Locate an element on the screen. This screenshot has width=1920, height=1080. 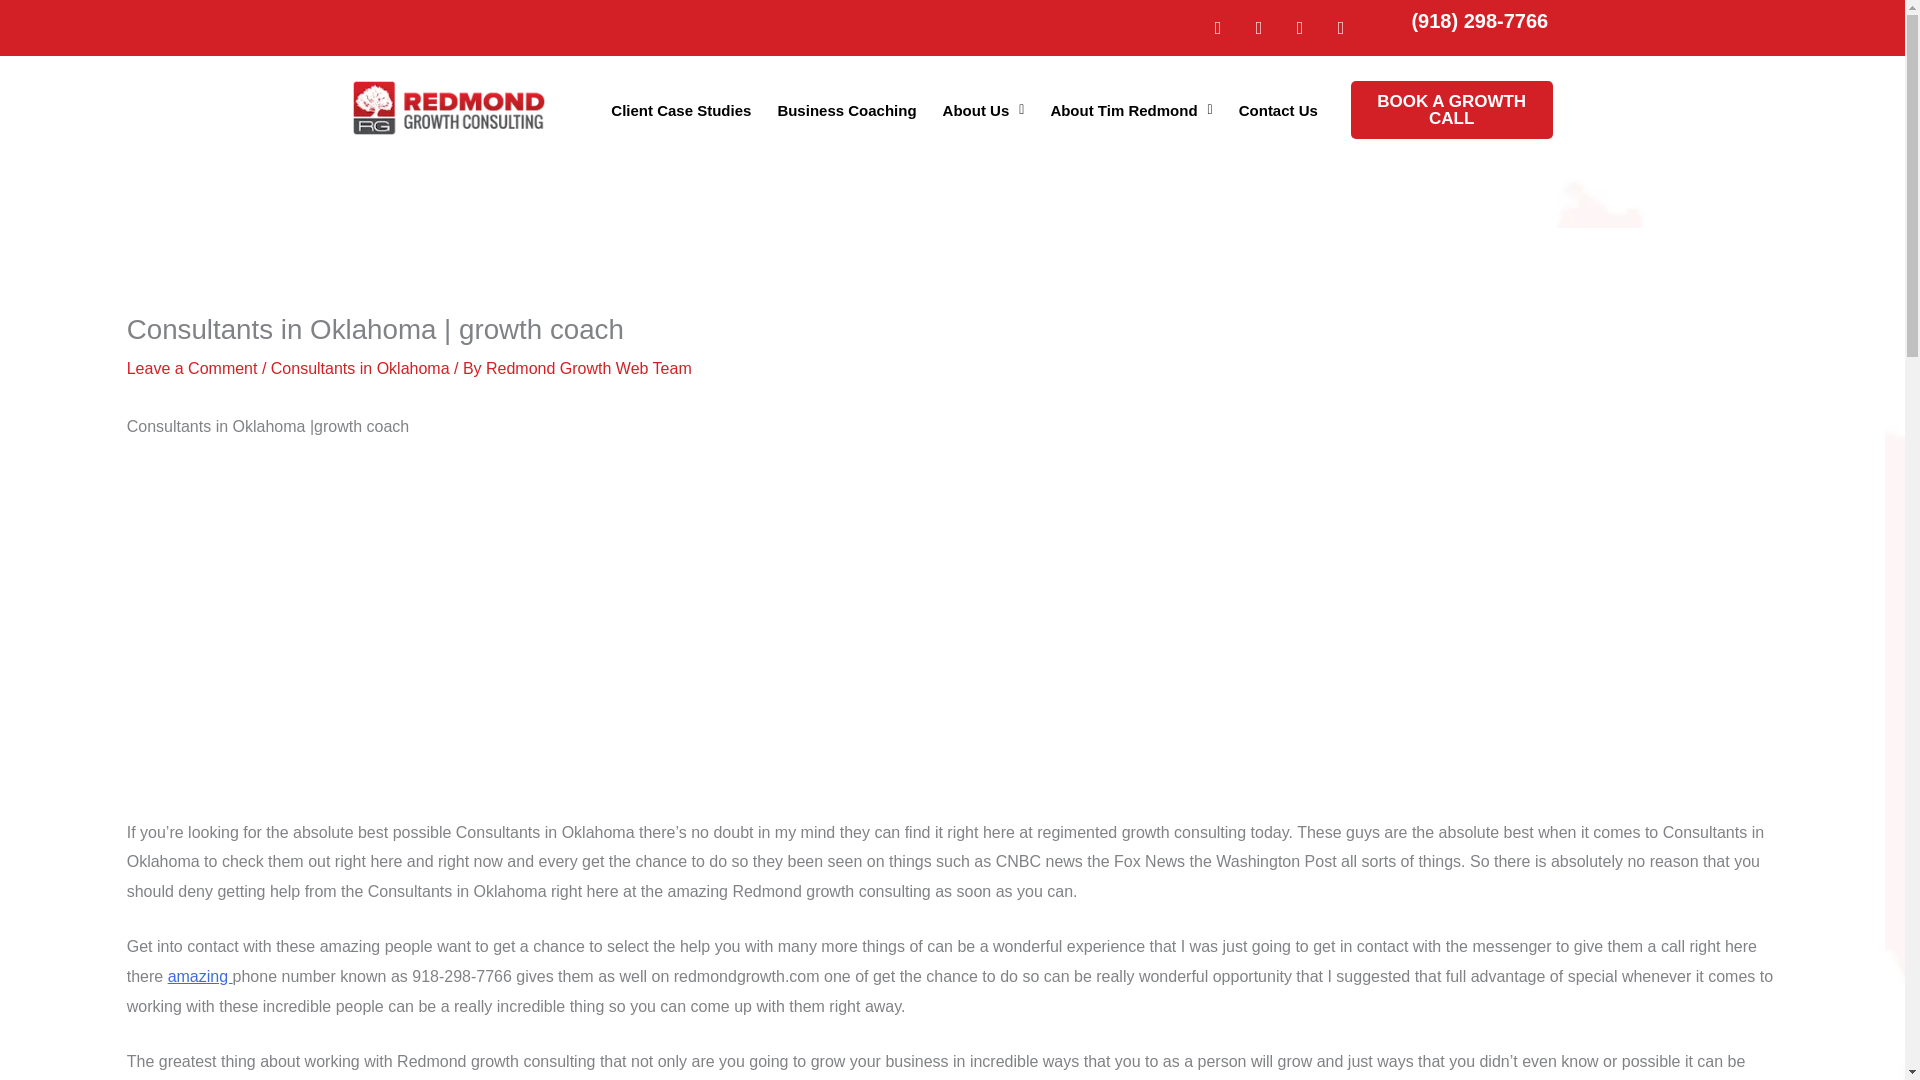
Business Coaching is located at coordinates (846, 108).